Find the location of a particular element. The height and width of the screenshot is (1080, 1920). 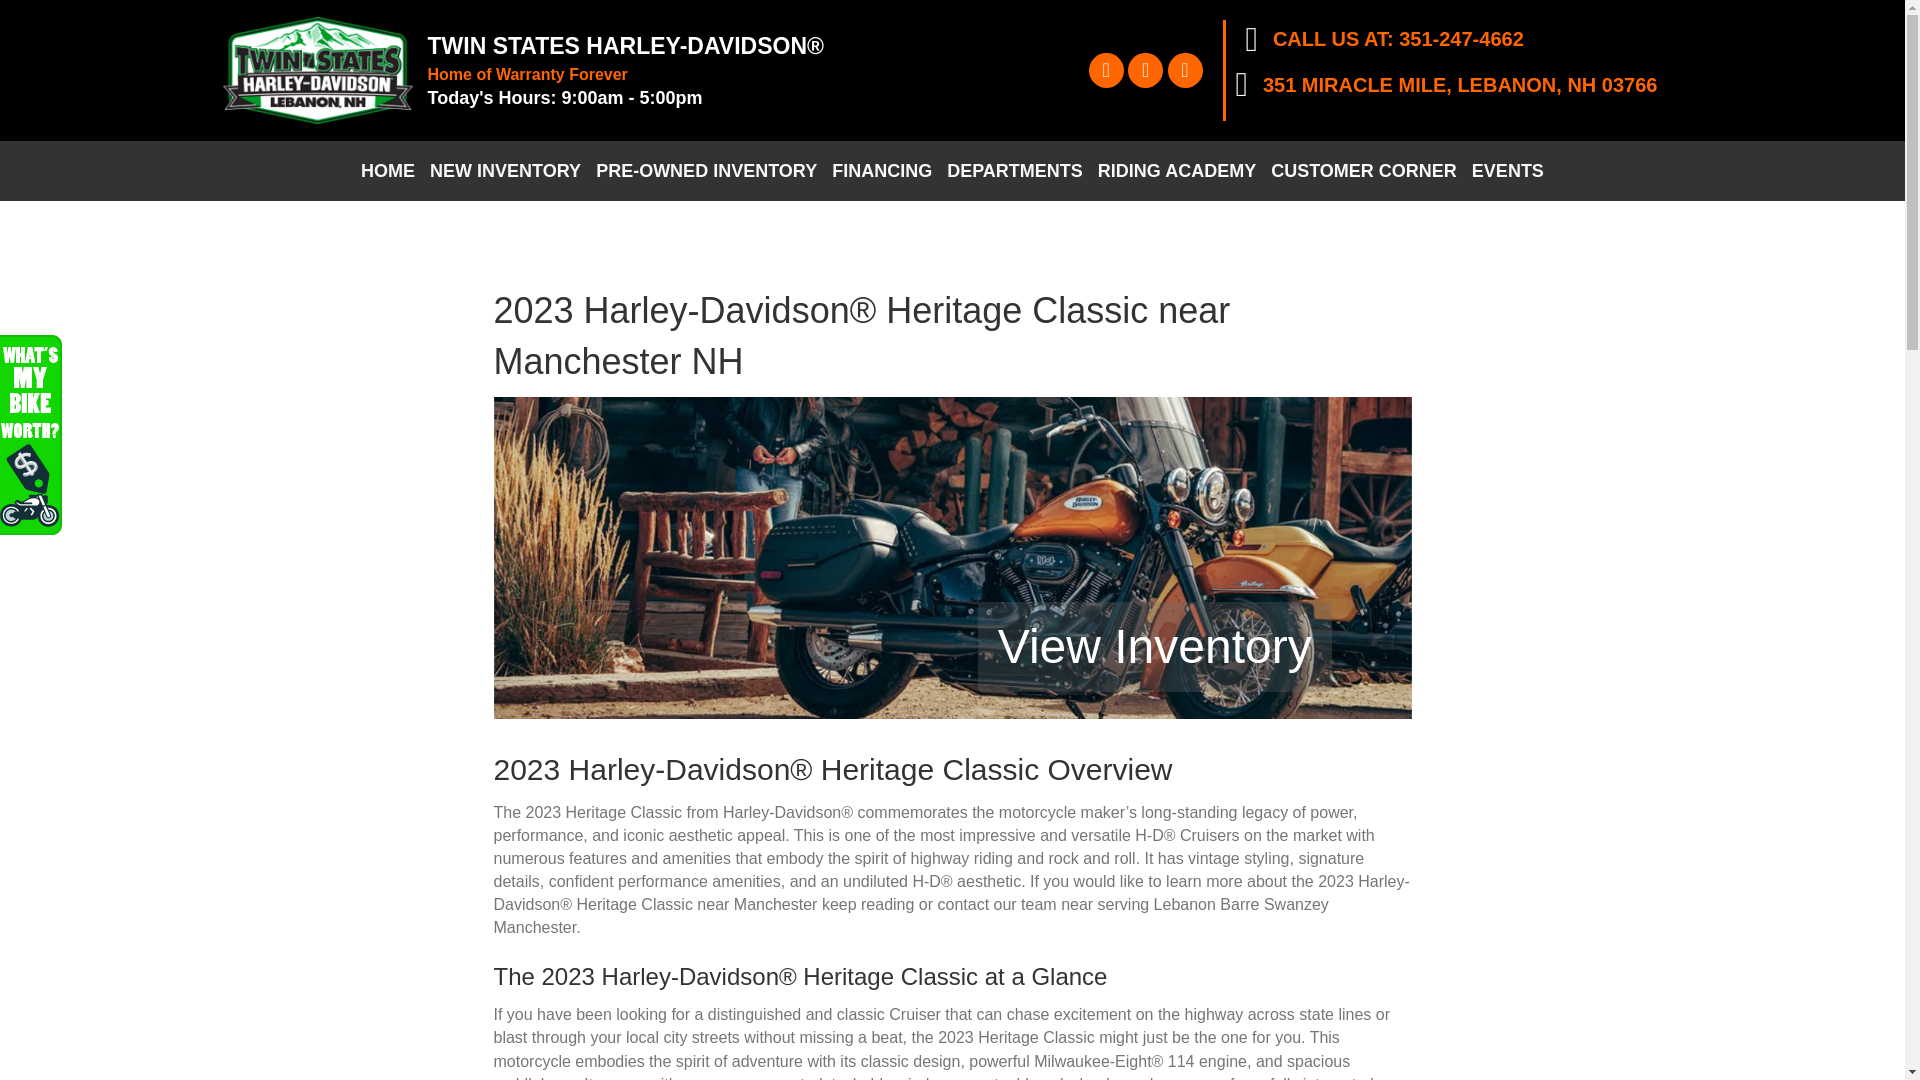

PRE-OWNED INVENTORY is located at coordinates (706, 171).